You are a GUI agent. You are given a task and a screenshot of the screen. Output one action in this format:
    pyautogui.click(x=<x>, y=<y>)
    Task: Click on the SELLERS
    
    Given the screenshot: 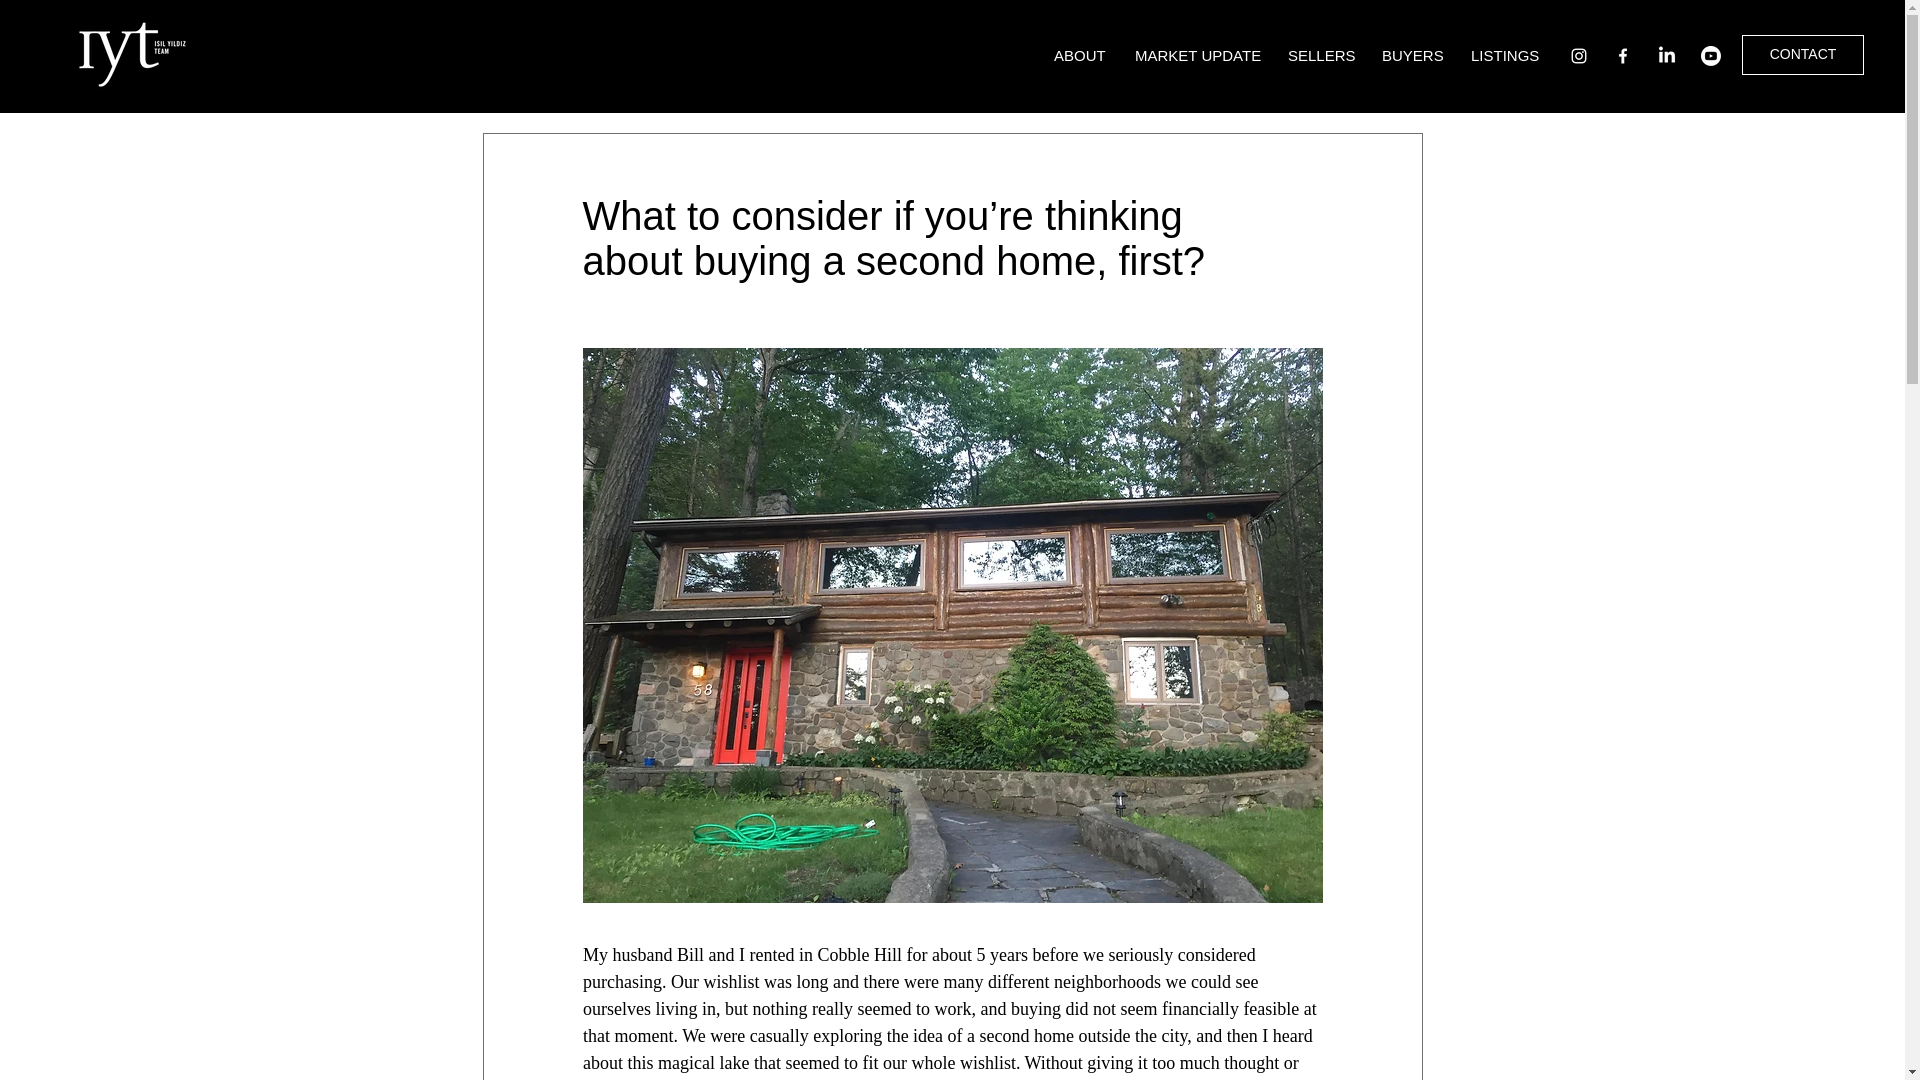 What is the action you would take?
    pyautogui.click(x=1320, y=56)
    